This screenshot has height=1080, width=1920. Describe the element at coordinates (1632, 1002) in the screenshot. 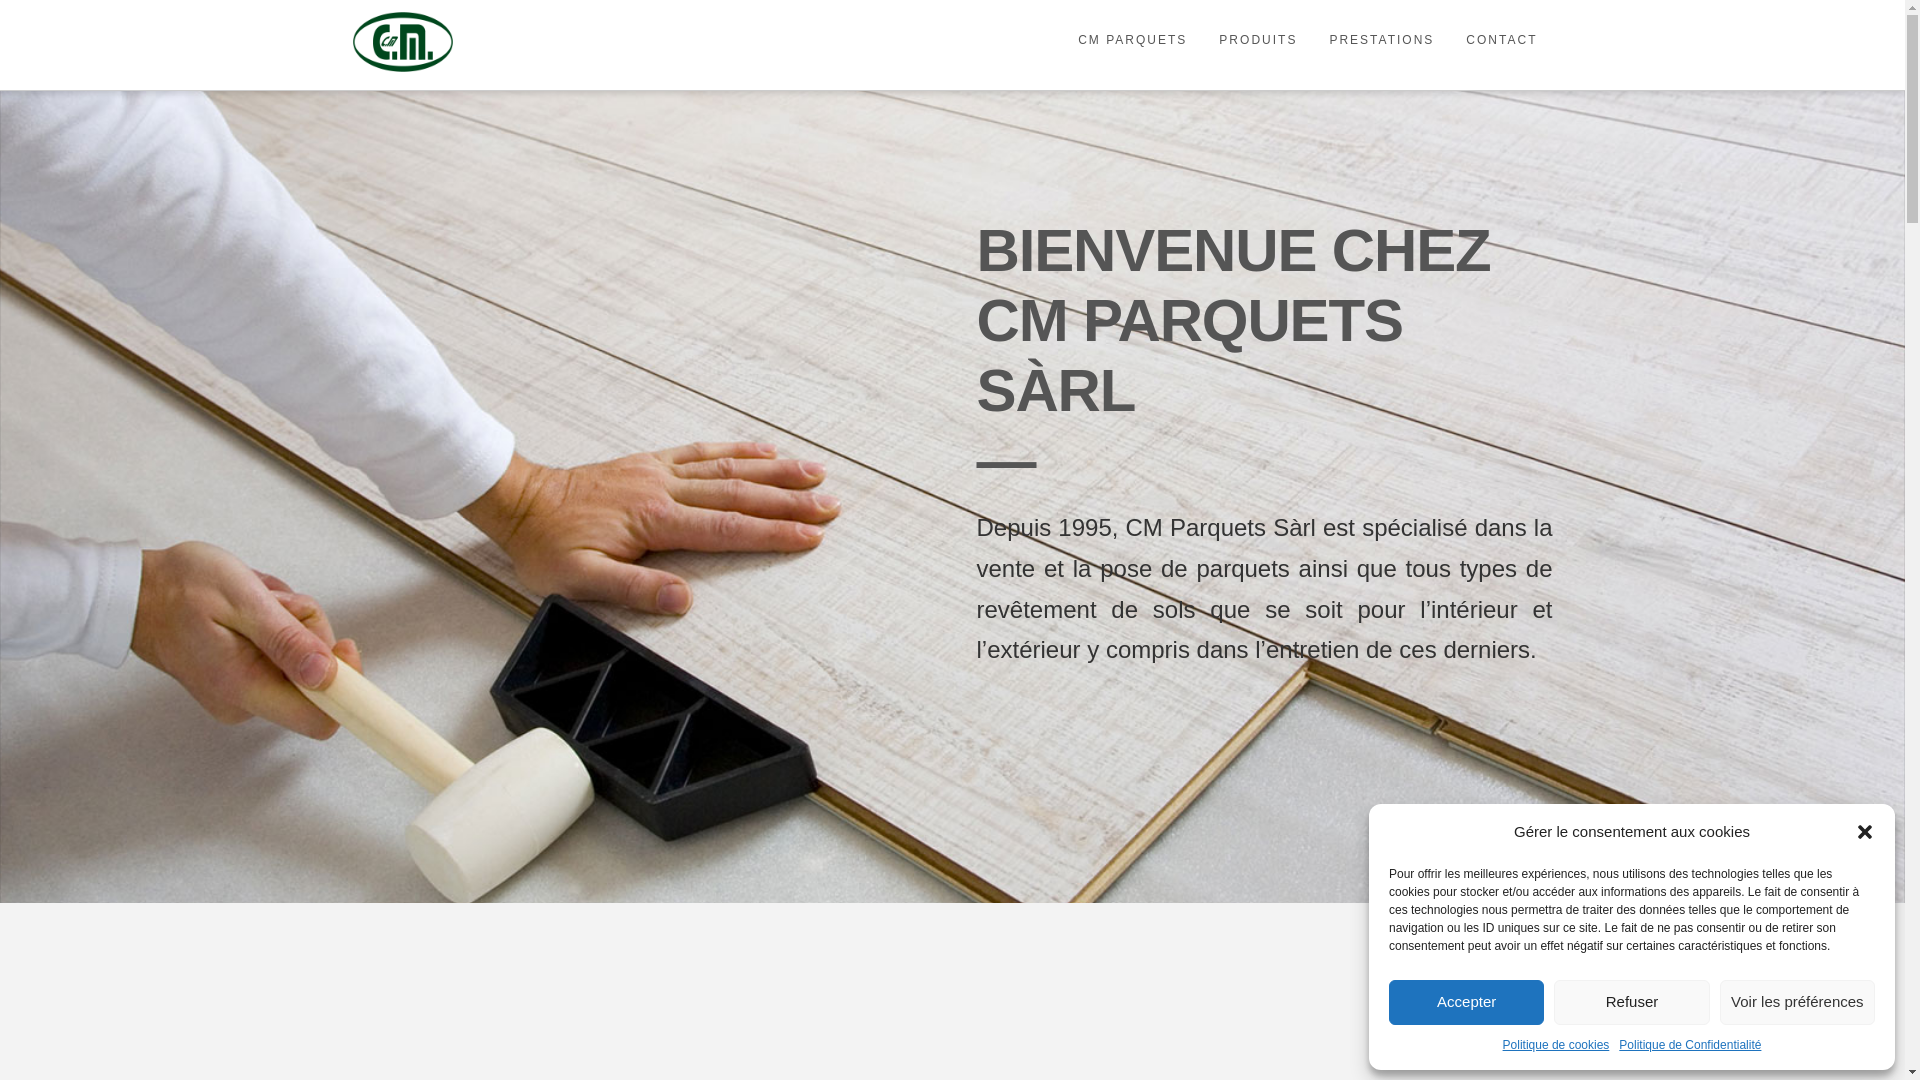

I see `Refuser` at that location.